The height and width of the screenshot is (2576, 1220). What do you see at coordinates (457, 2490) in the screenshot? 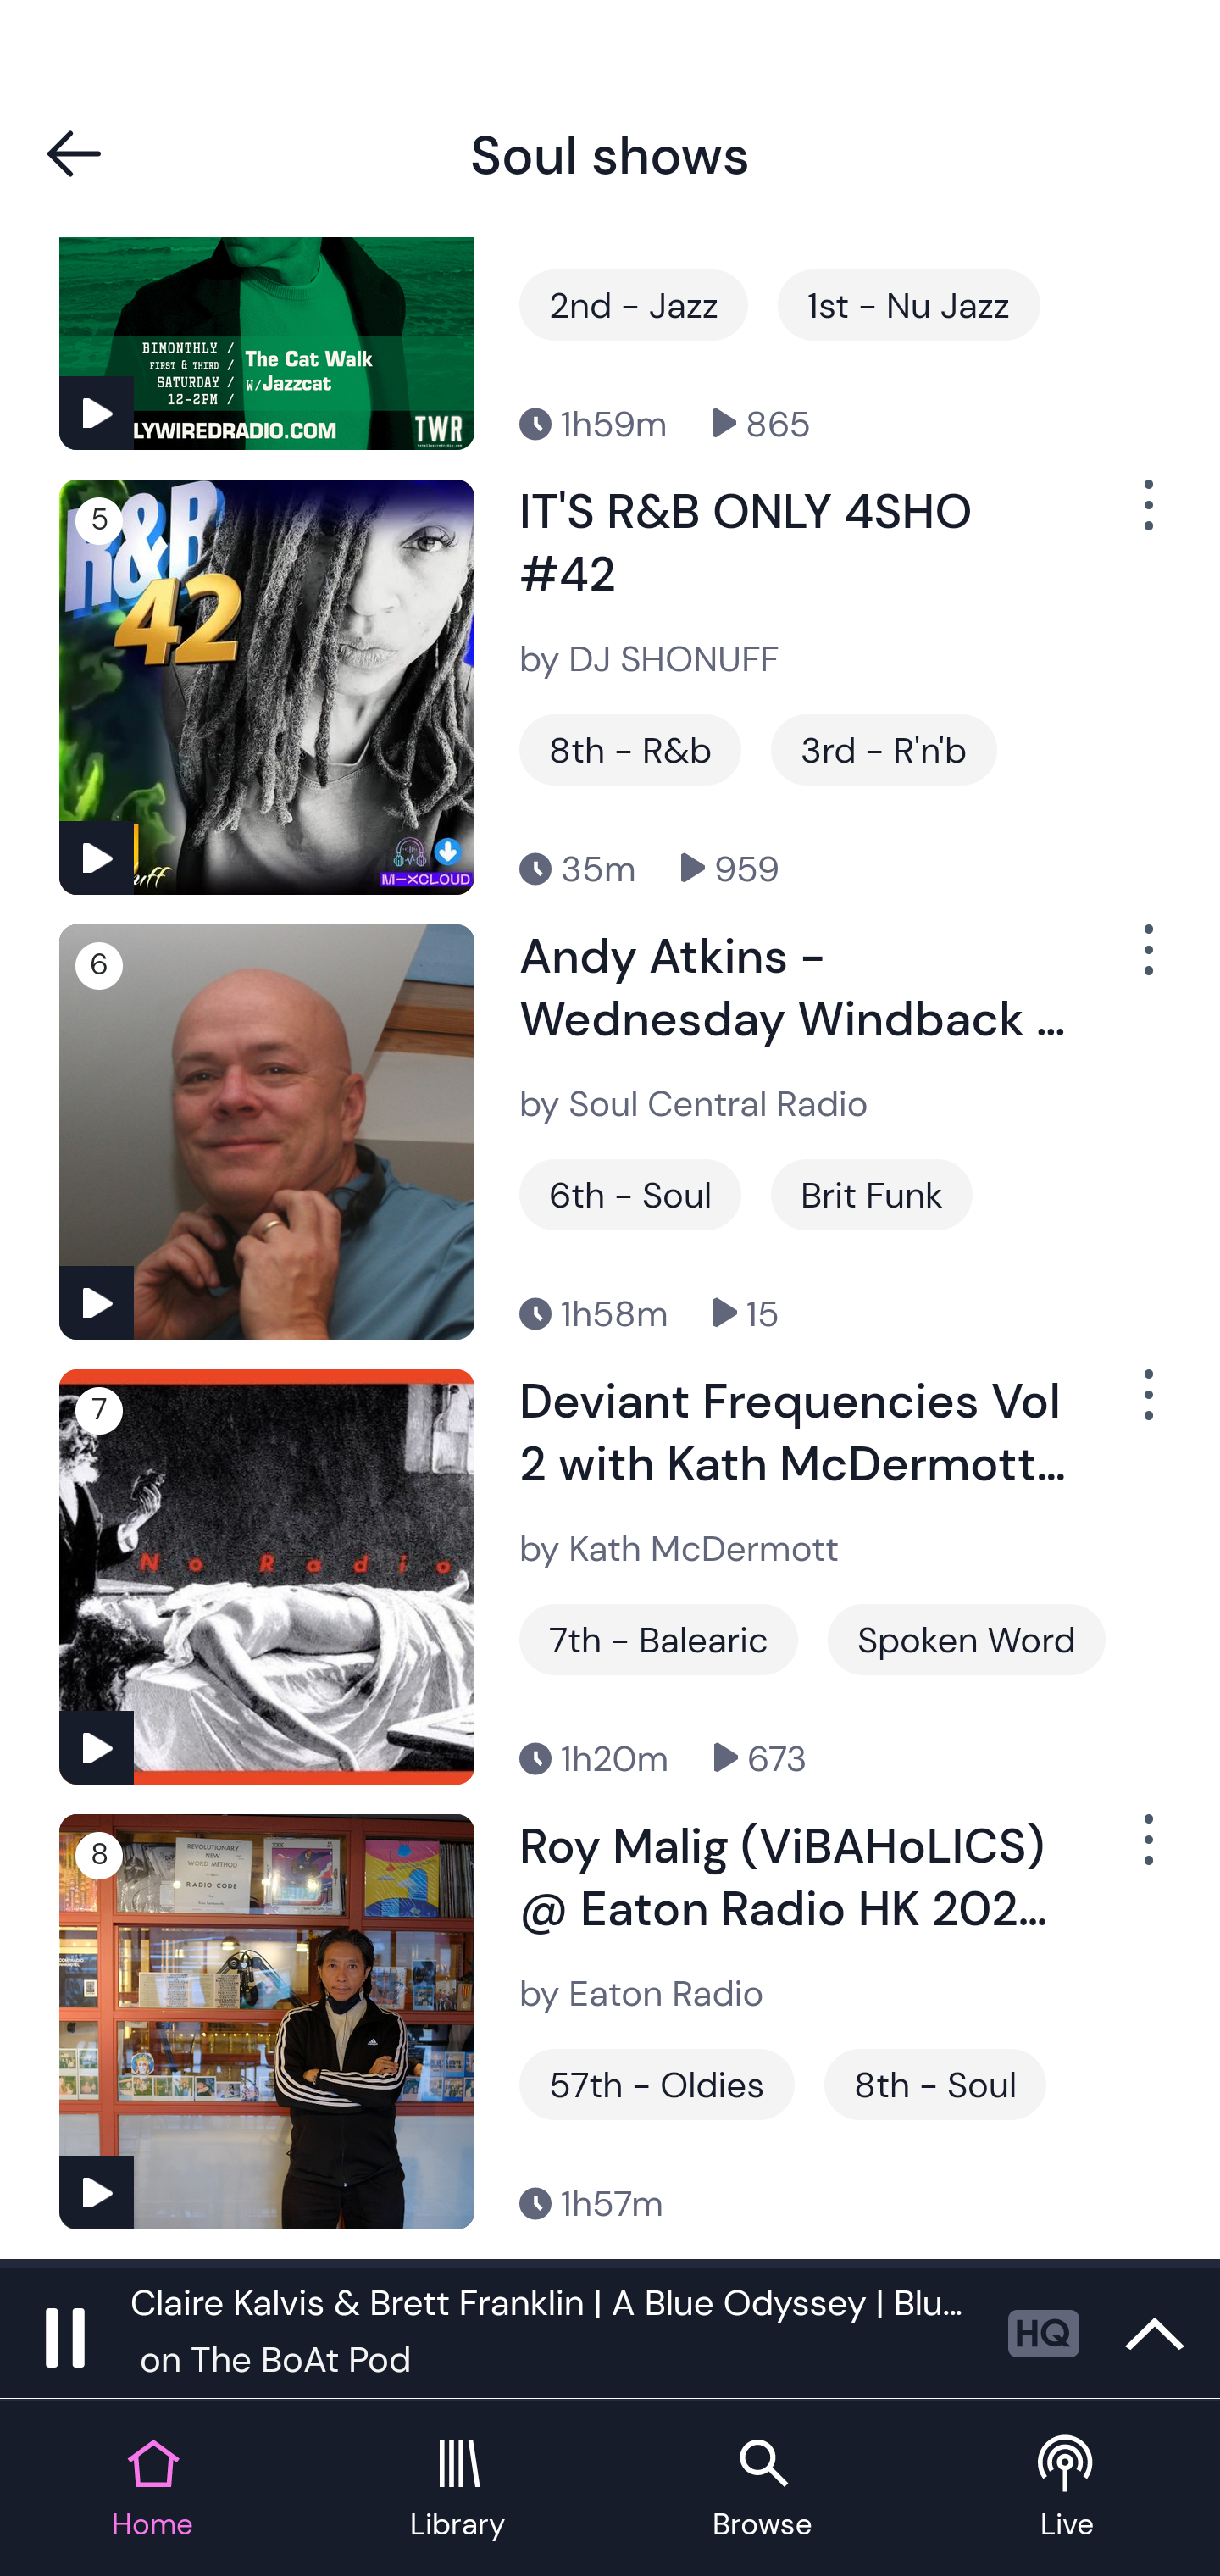
I see `Library tab Library` at bounding box center [457, 2490].